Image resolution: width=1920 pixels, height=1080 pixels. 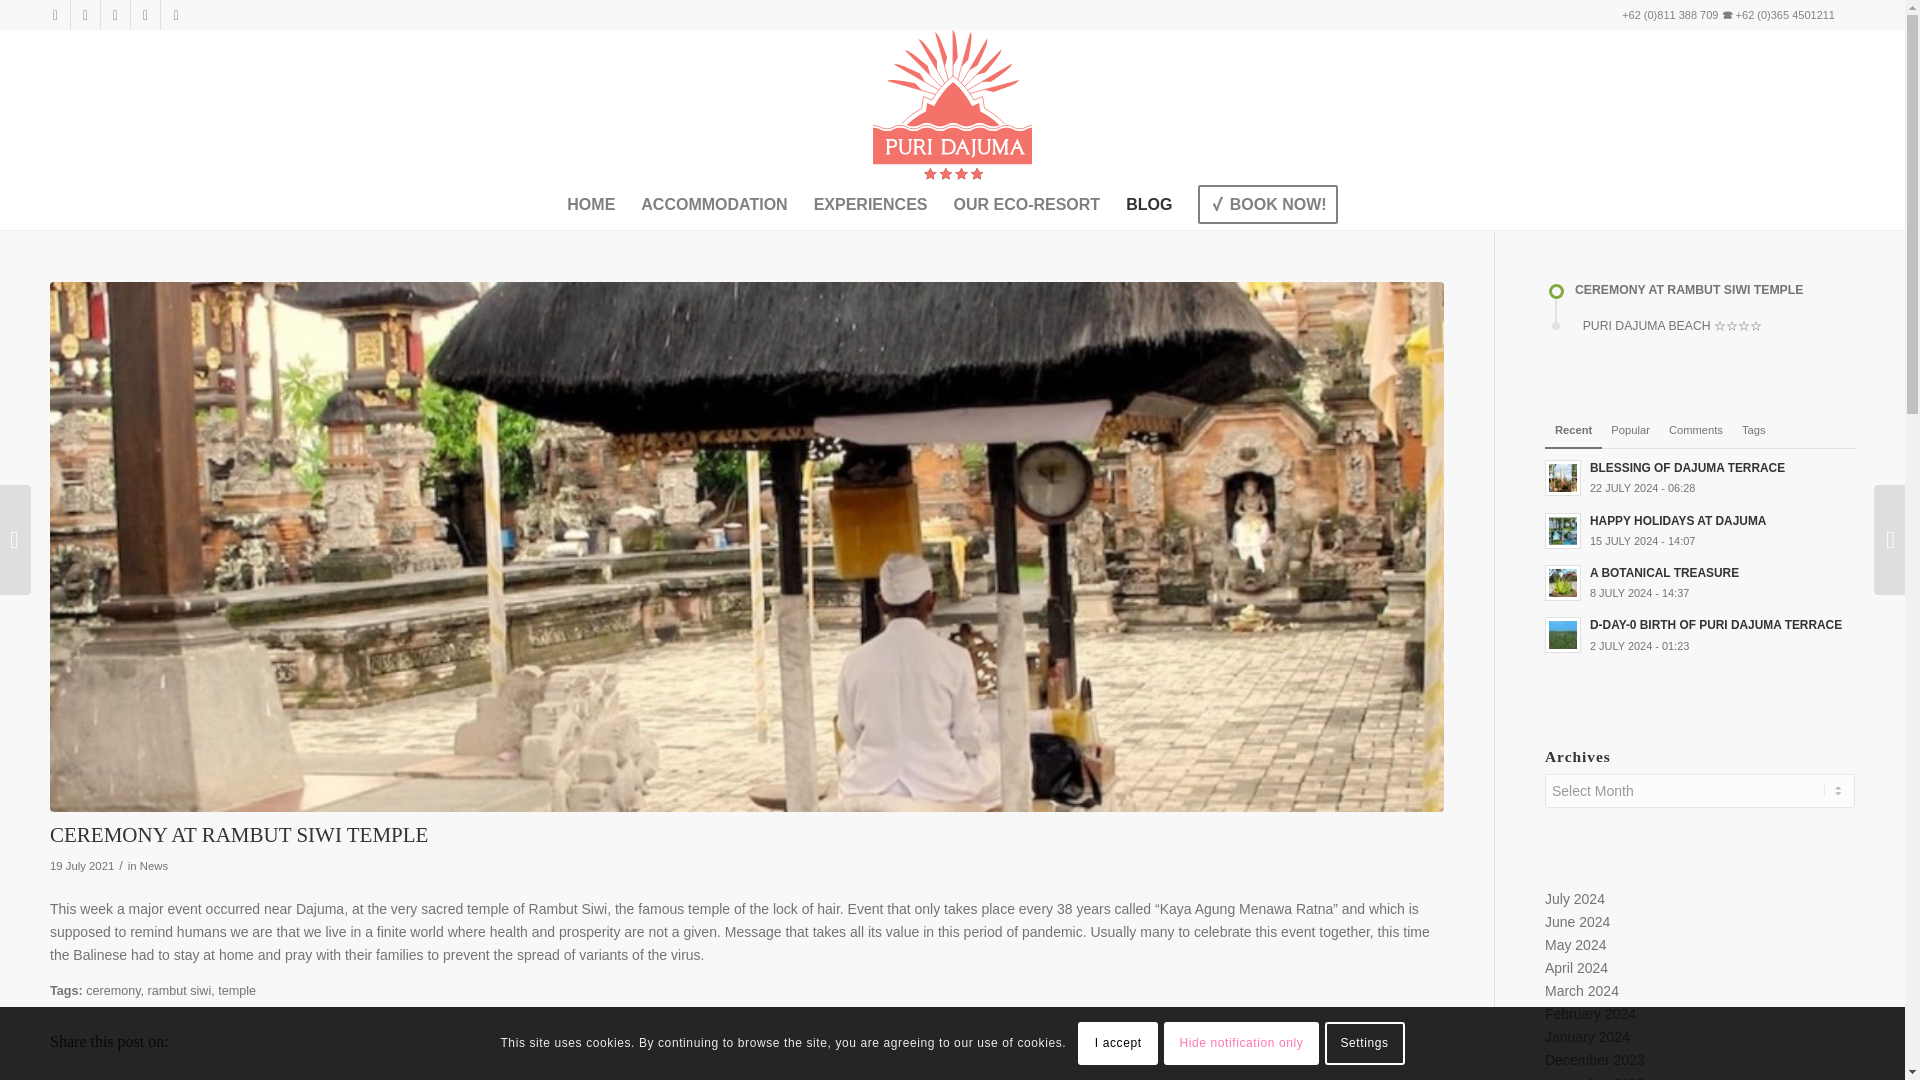 I want to click on HOME, so click(x=590, y=205).